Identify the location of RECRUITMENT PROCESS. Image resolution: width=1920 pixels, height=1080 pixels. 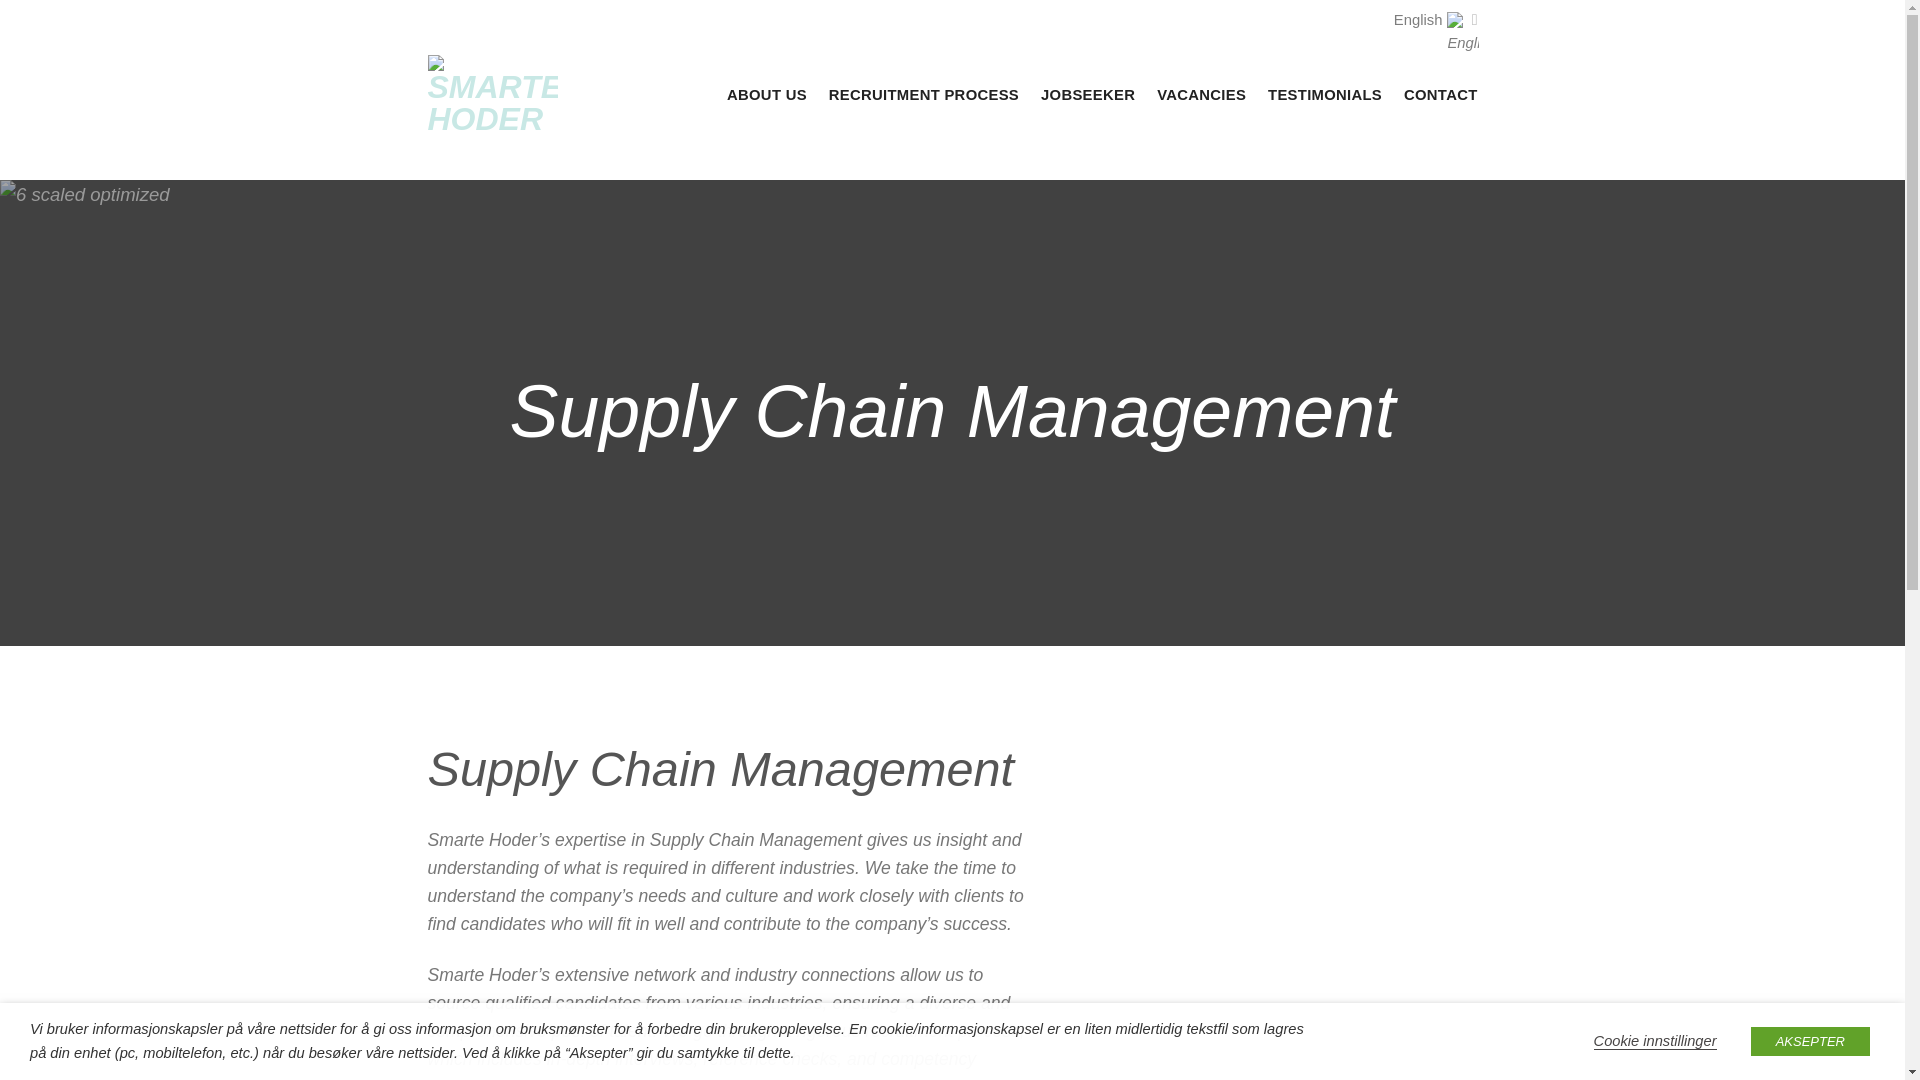
(924, 94).